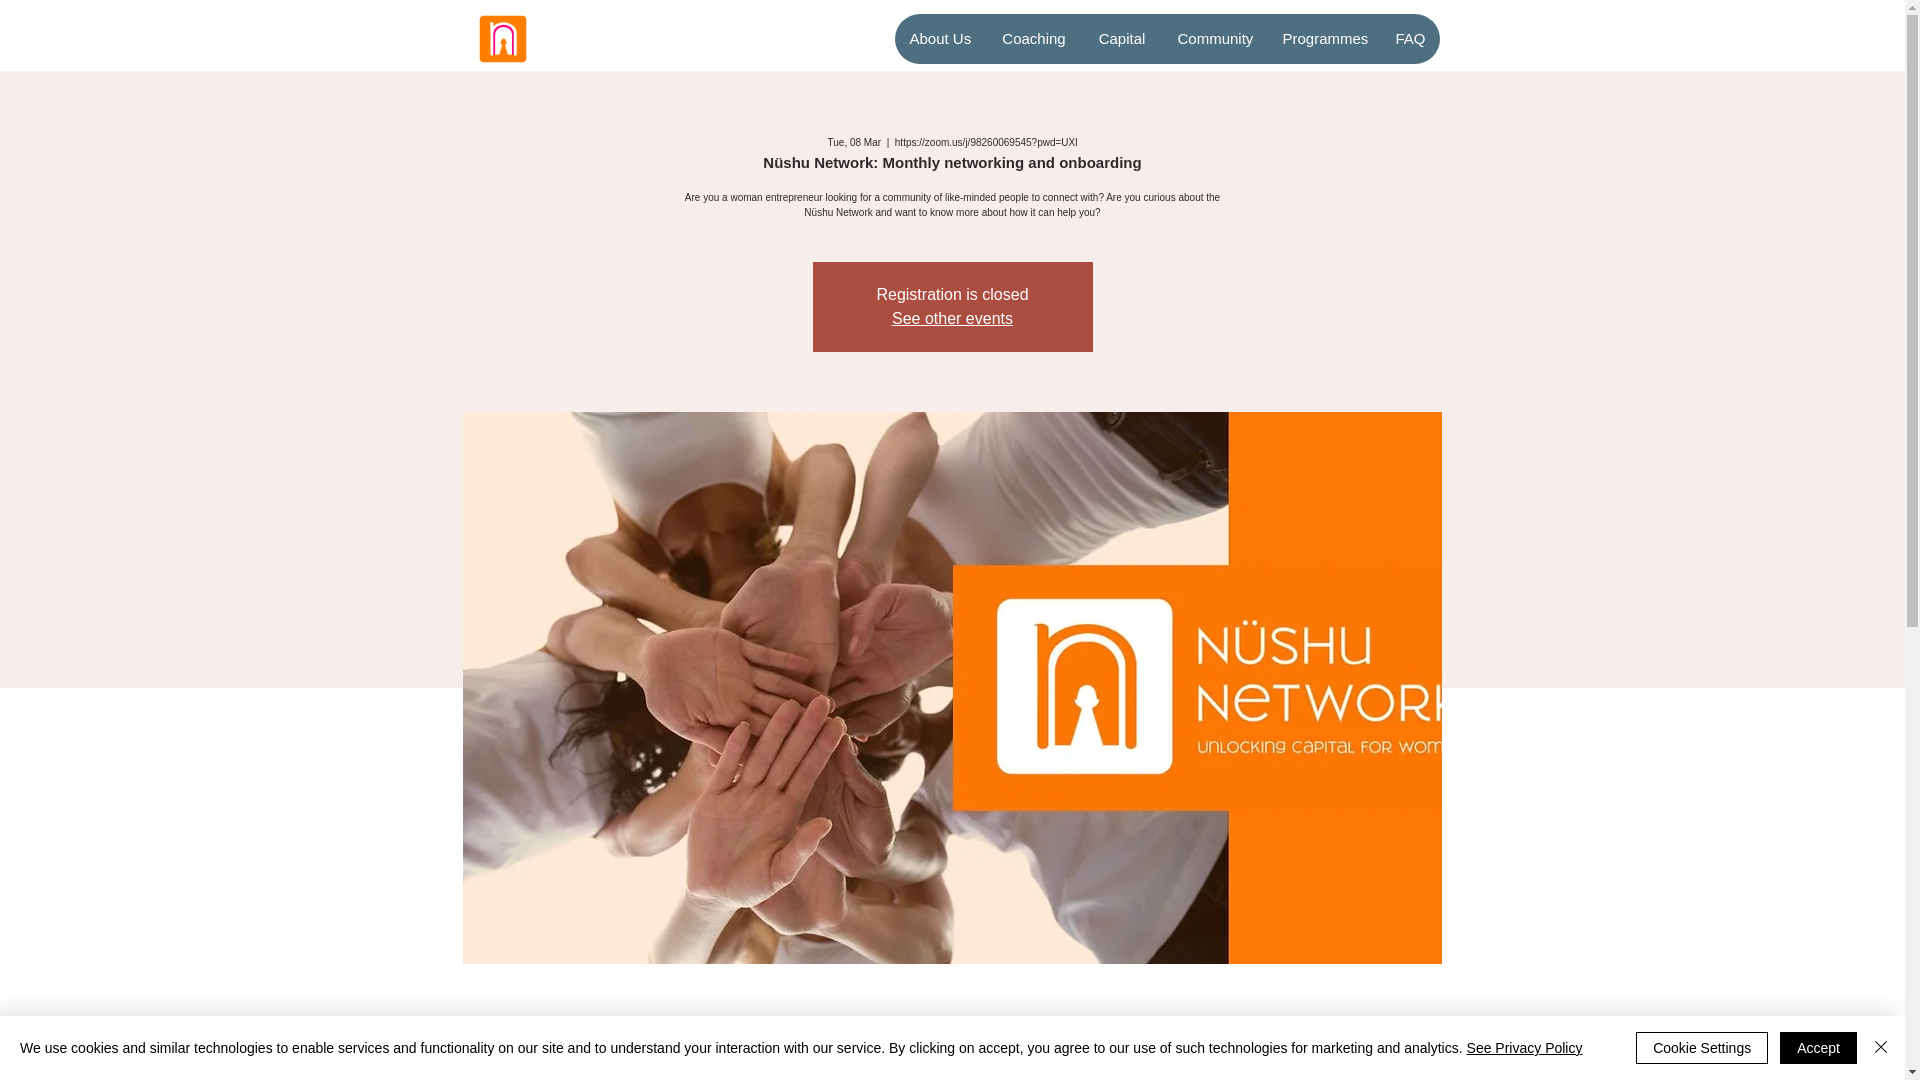 The width and height of the screenshot is (1920, 1080). What do you see at coordinates (1214, 38) in the screenshot?
I see `Community` at bounding box center [1214, 38].